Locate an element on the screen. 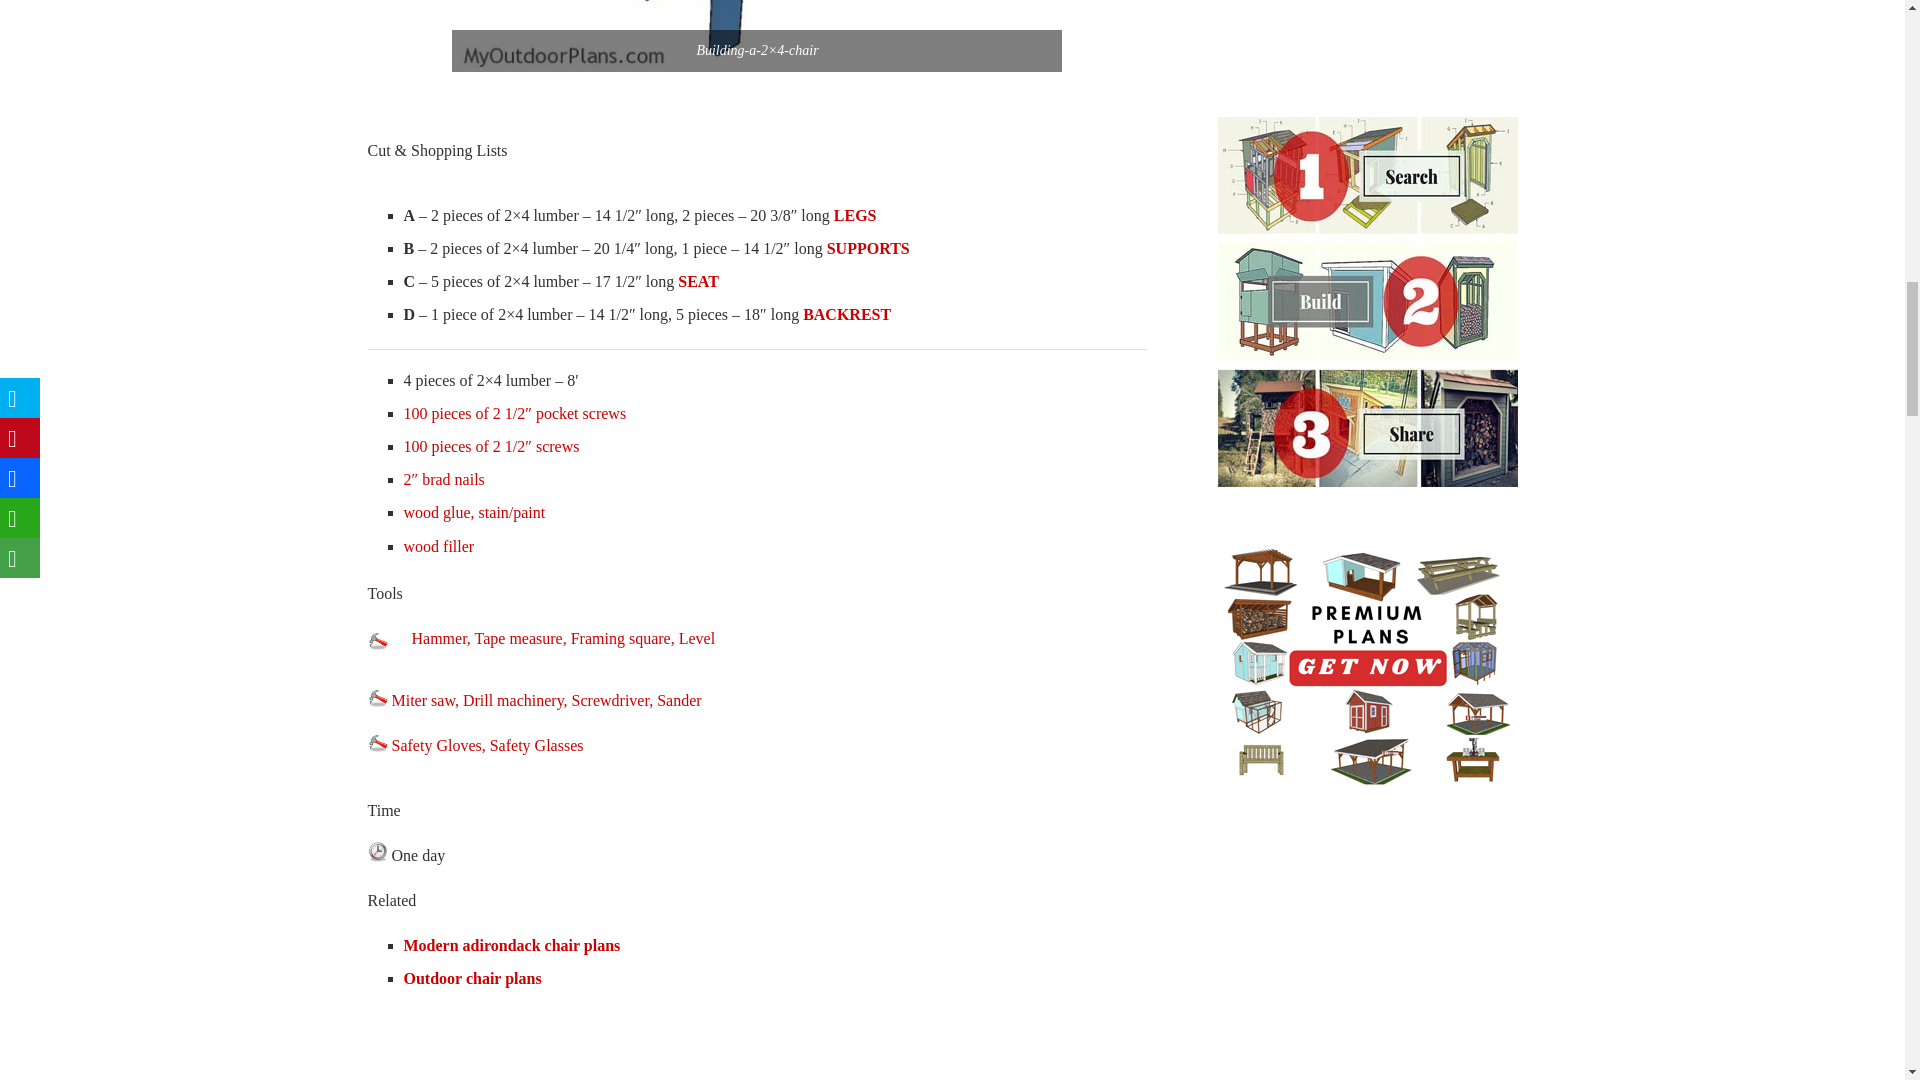   Safety Gloves, Safety Glasses is located at coordinates (476, 744).